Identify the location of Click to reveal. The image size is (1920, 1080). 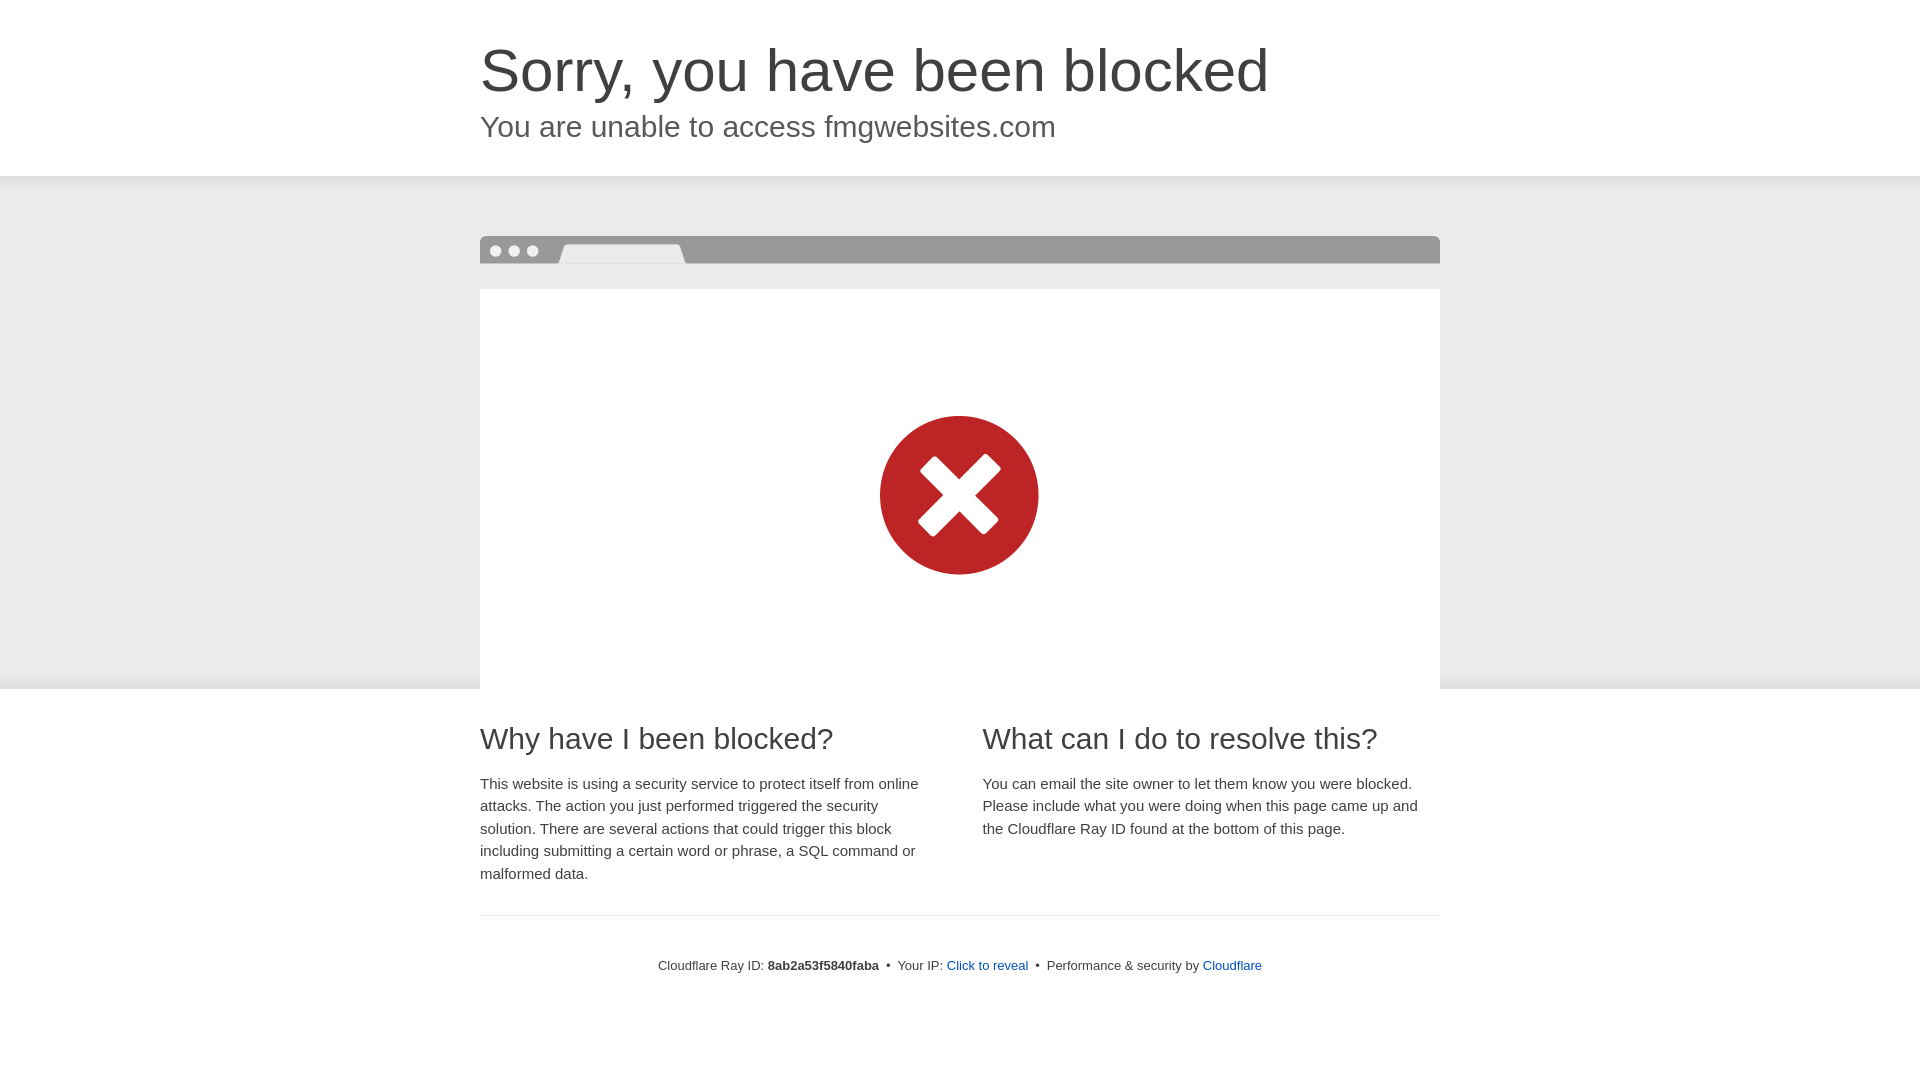
(988, 966).